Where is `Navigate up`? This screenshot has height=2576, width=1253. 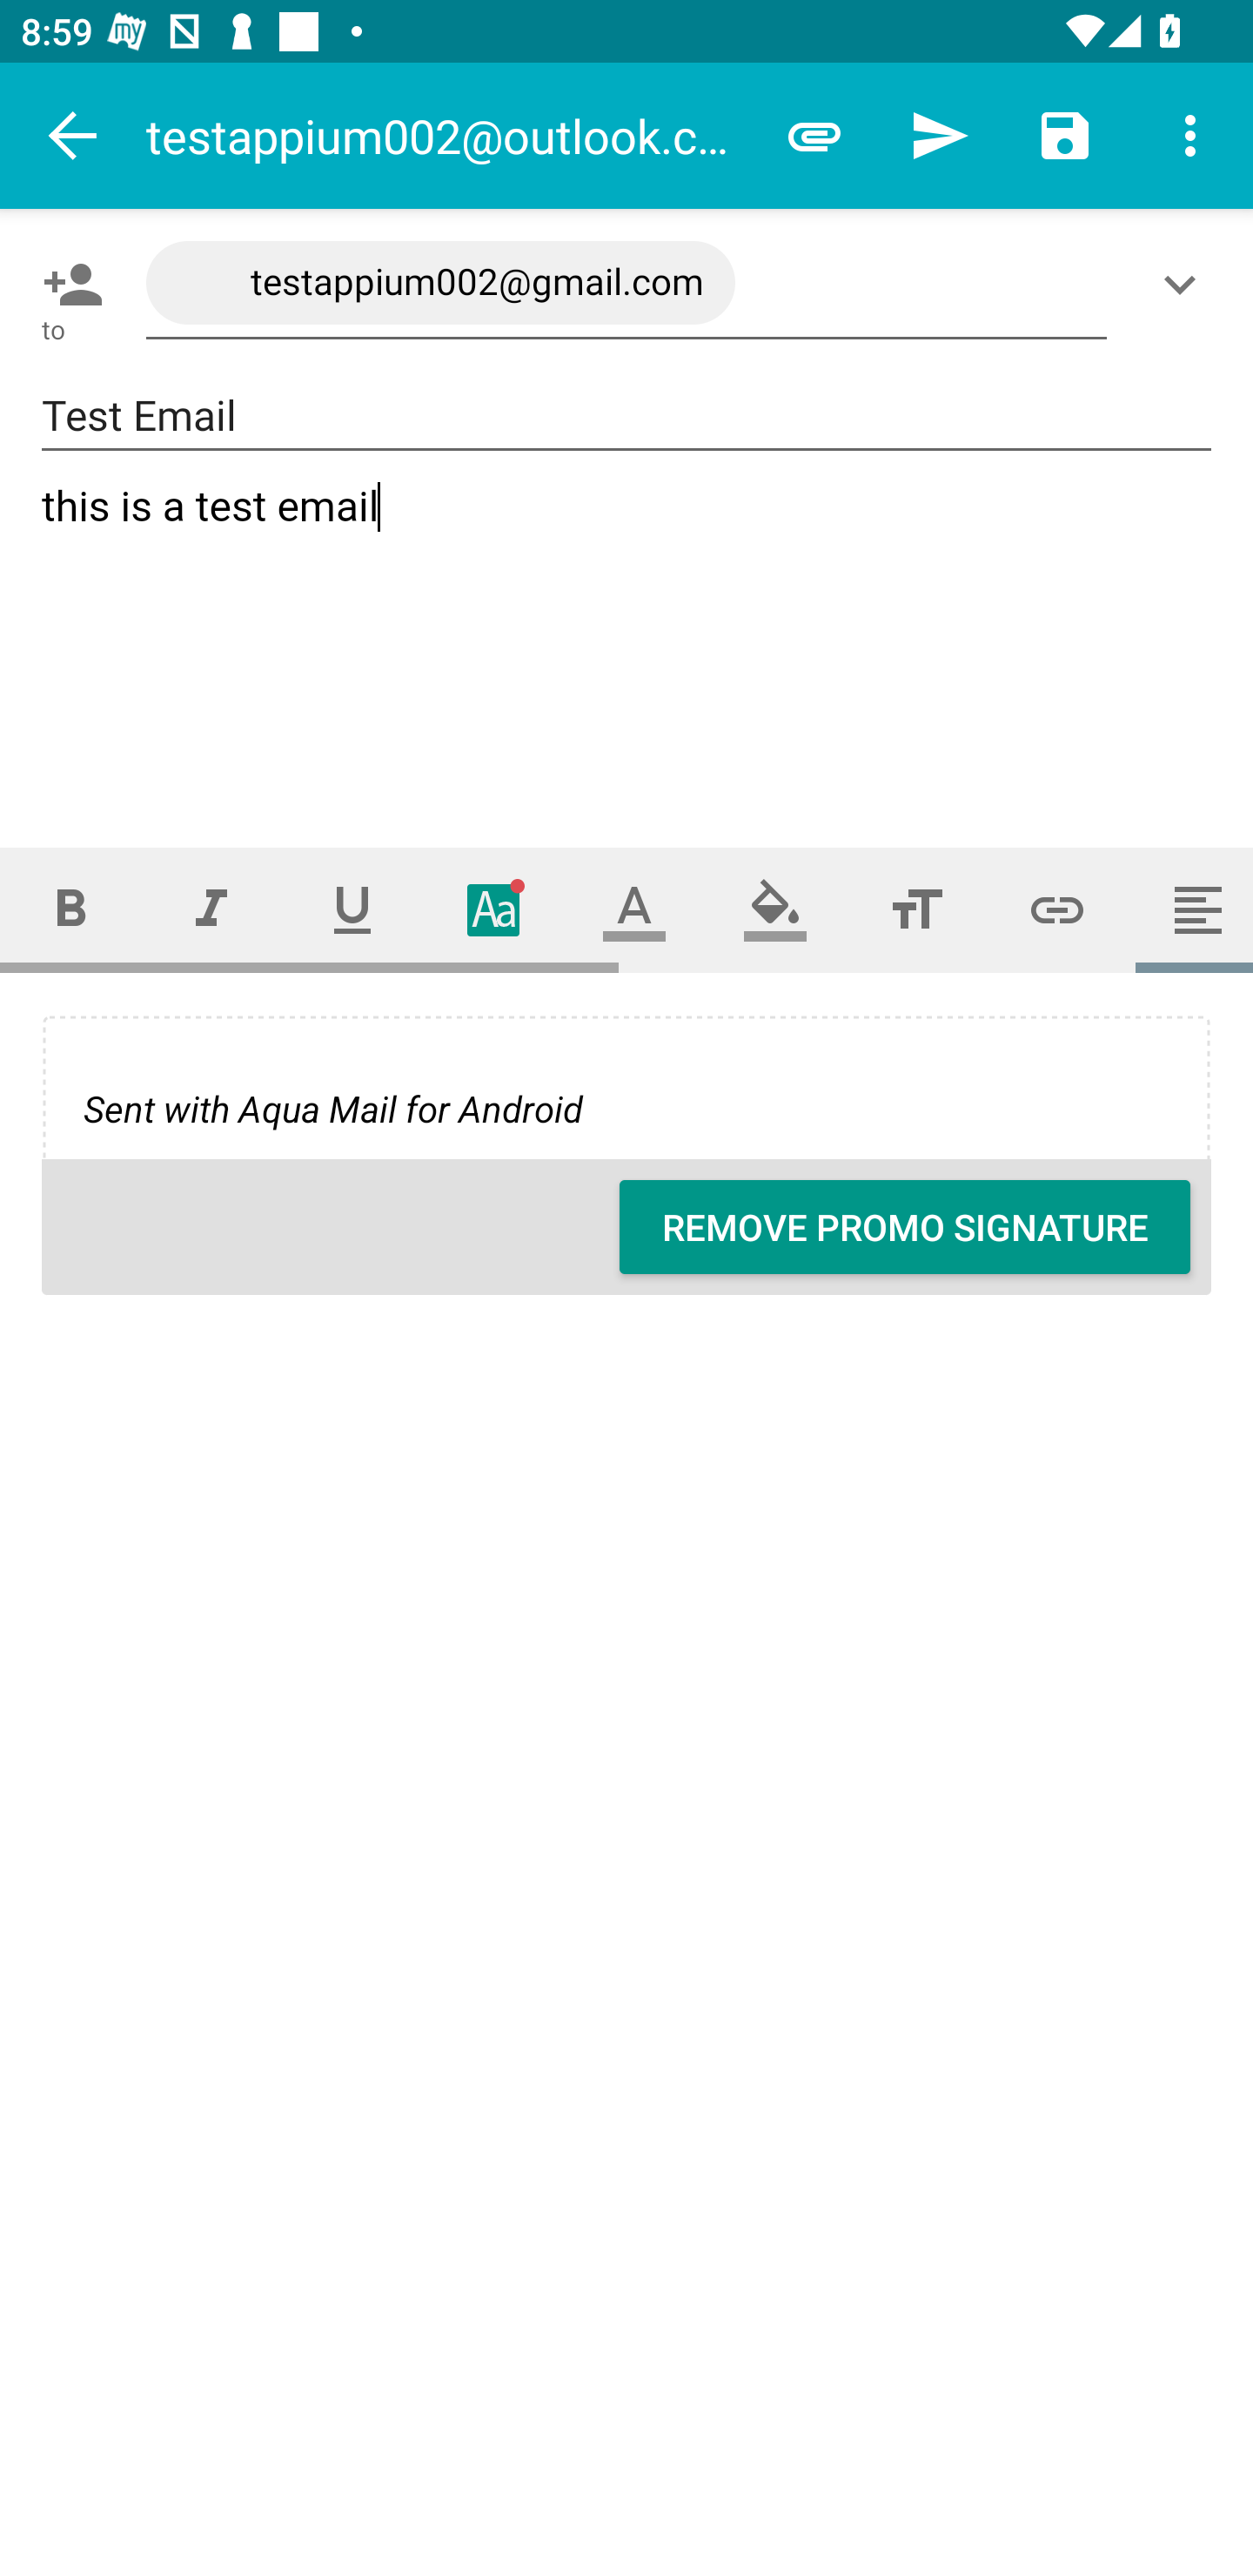 Navigate up is located at coordinates (73, 135).